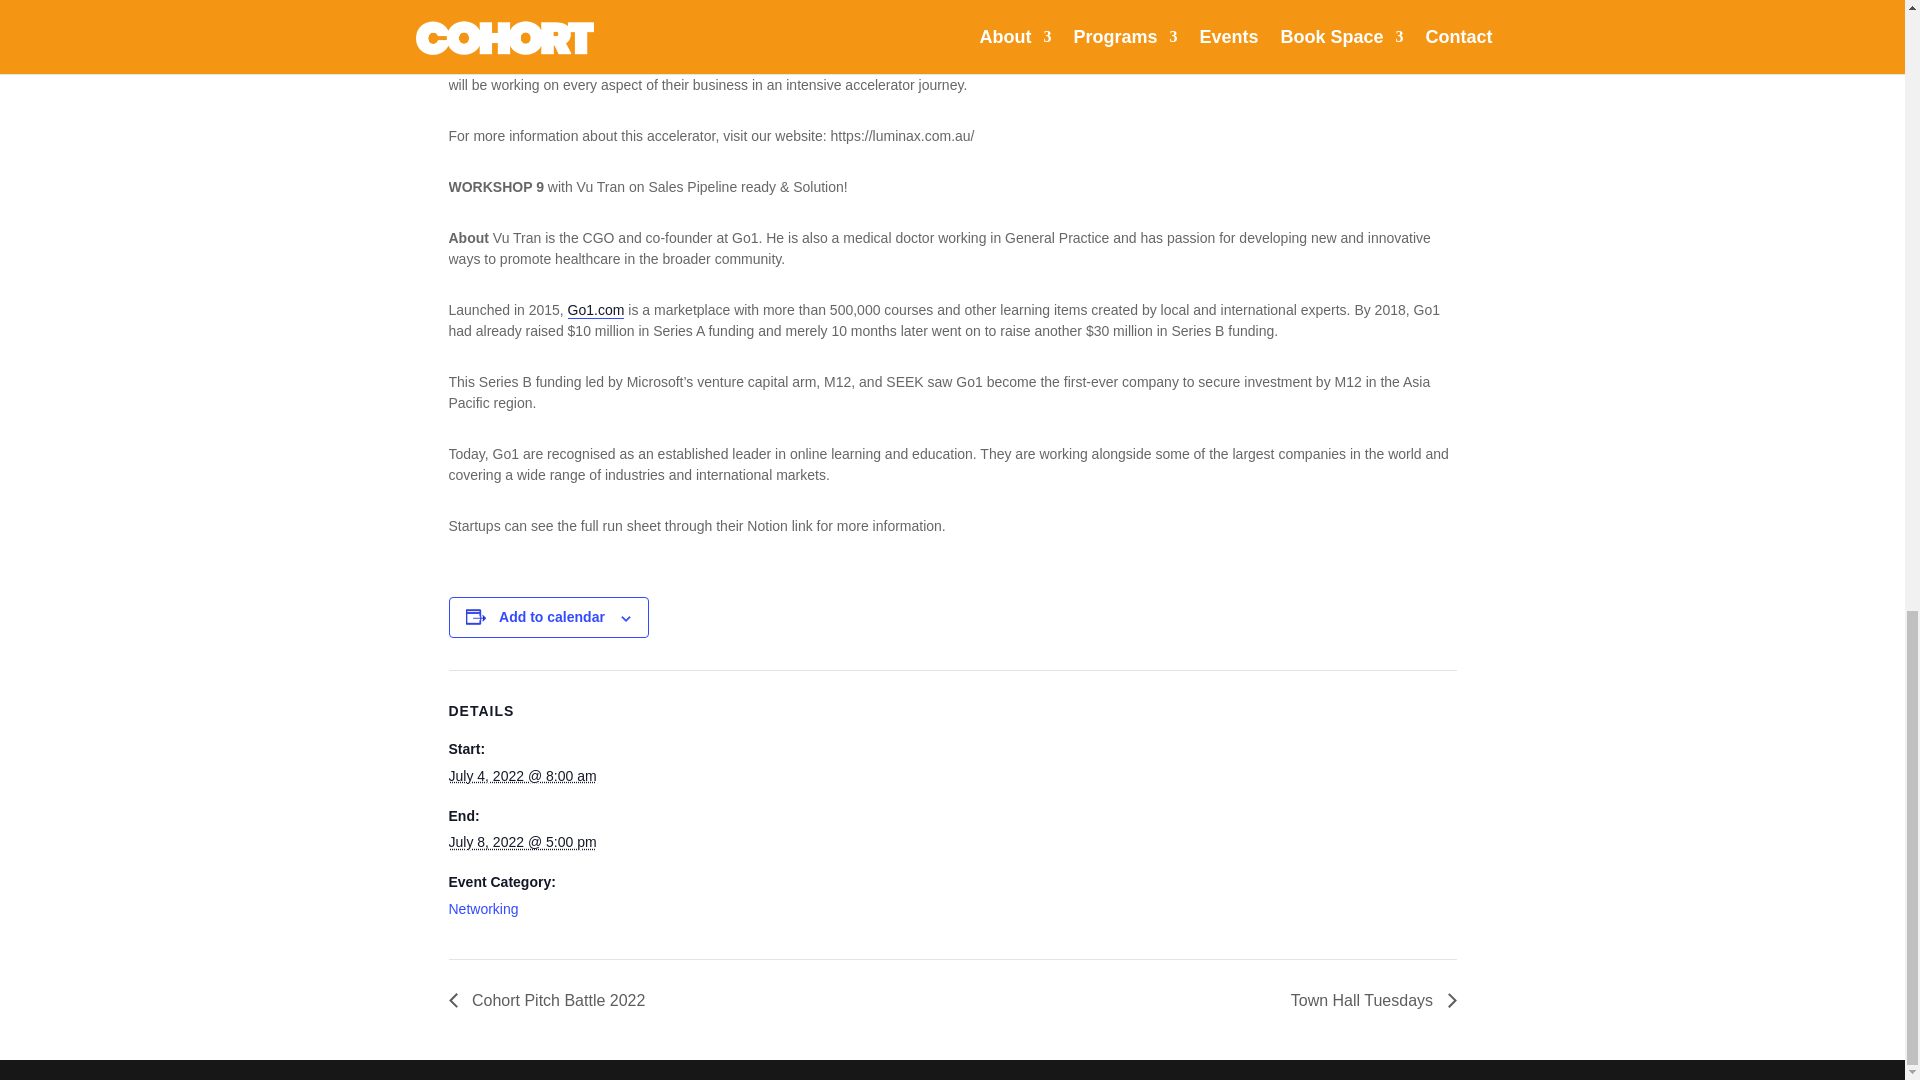  Describe the element at coordinates (521, 776) in the screenshot. I see `2022-07-04` at that location.